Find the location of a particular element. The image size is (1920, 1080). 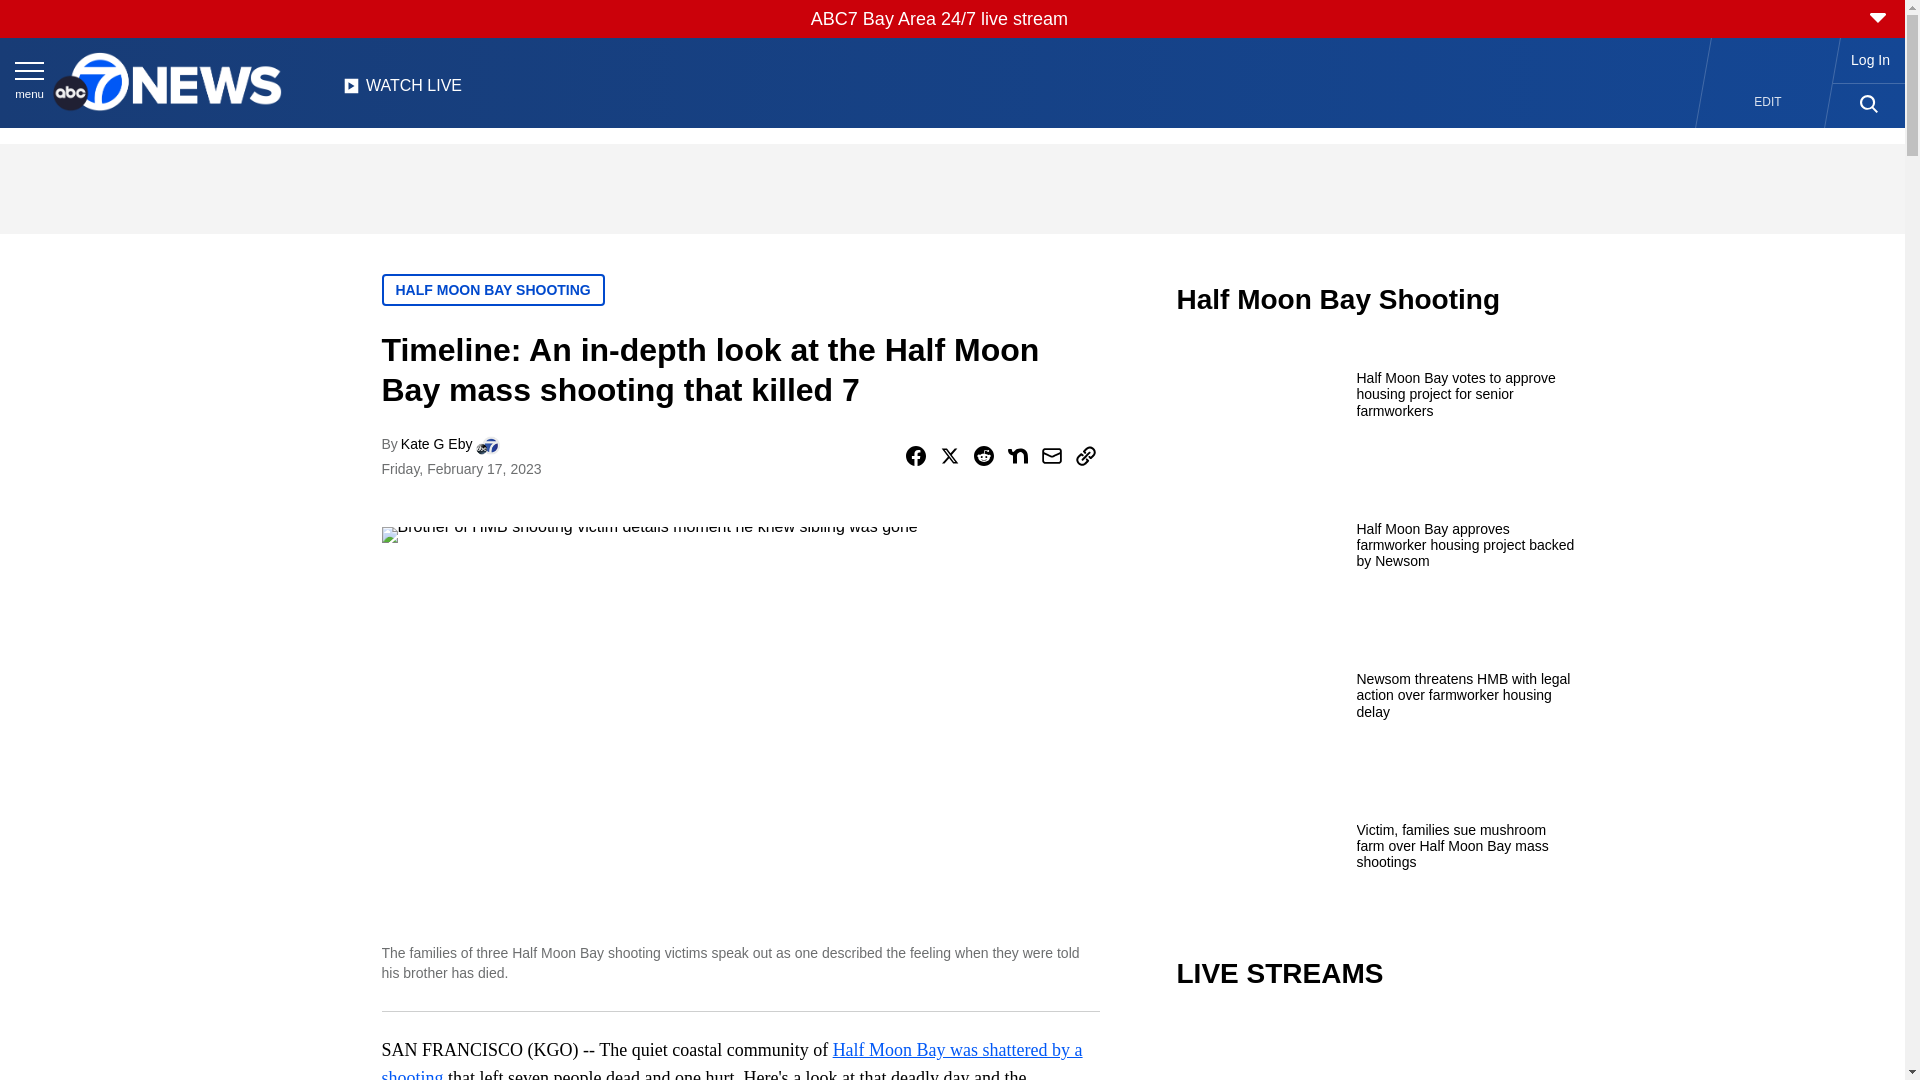

video.title is located at coordinates (1376, 1050).